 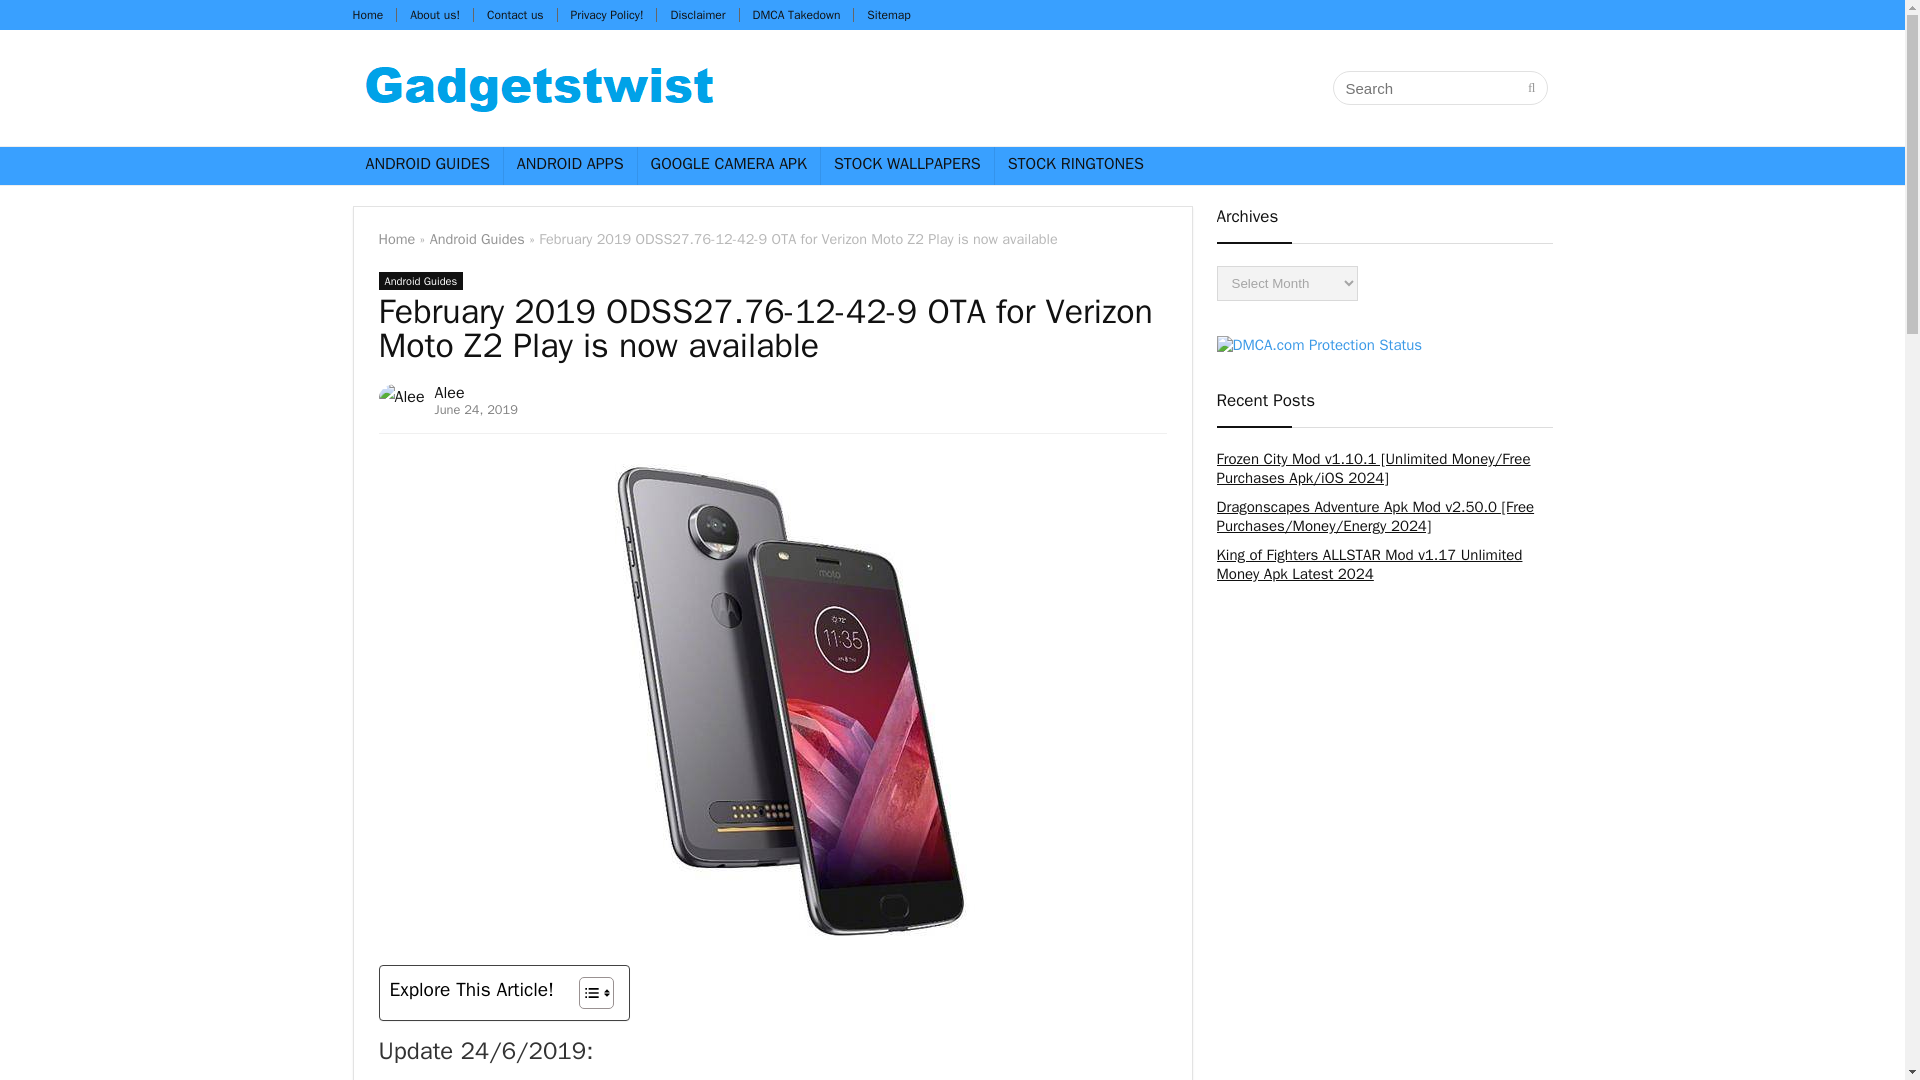 What do you see at coordinates (435, 14) in the screenshot?
I see `About us!` at bounding box center [435, 14].